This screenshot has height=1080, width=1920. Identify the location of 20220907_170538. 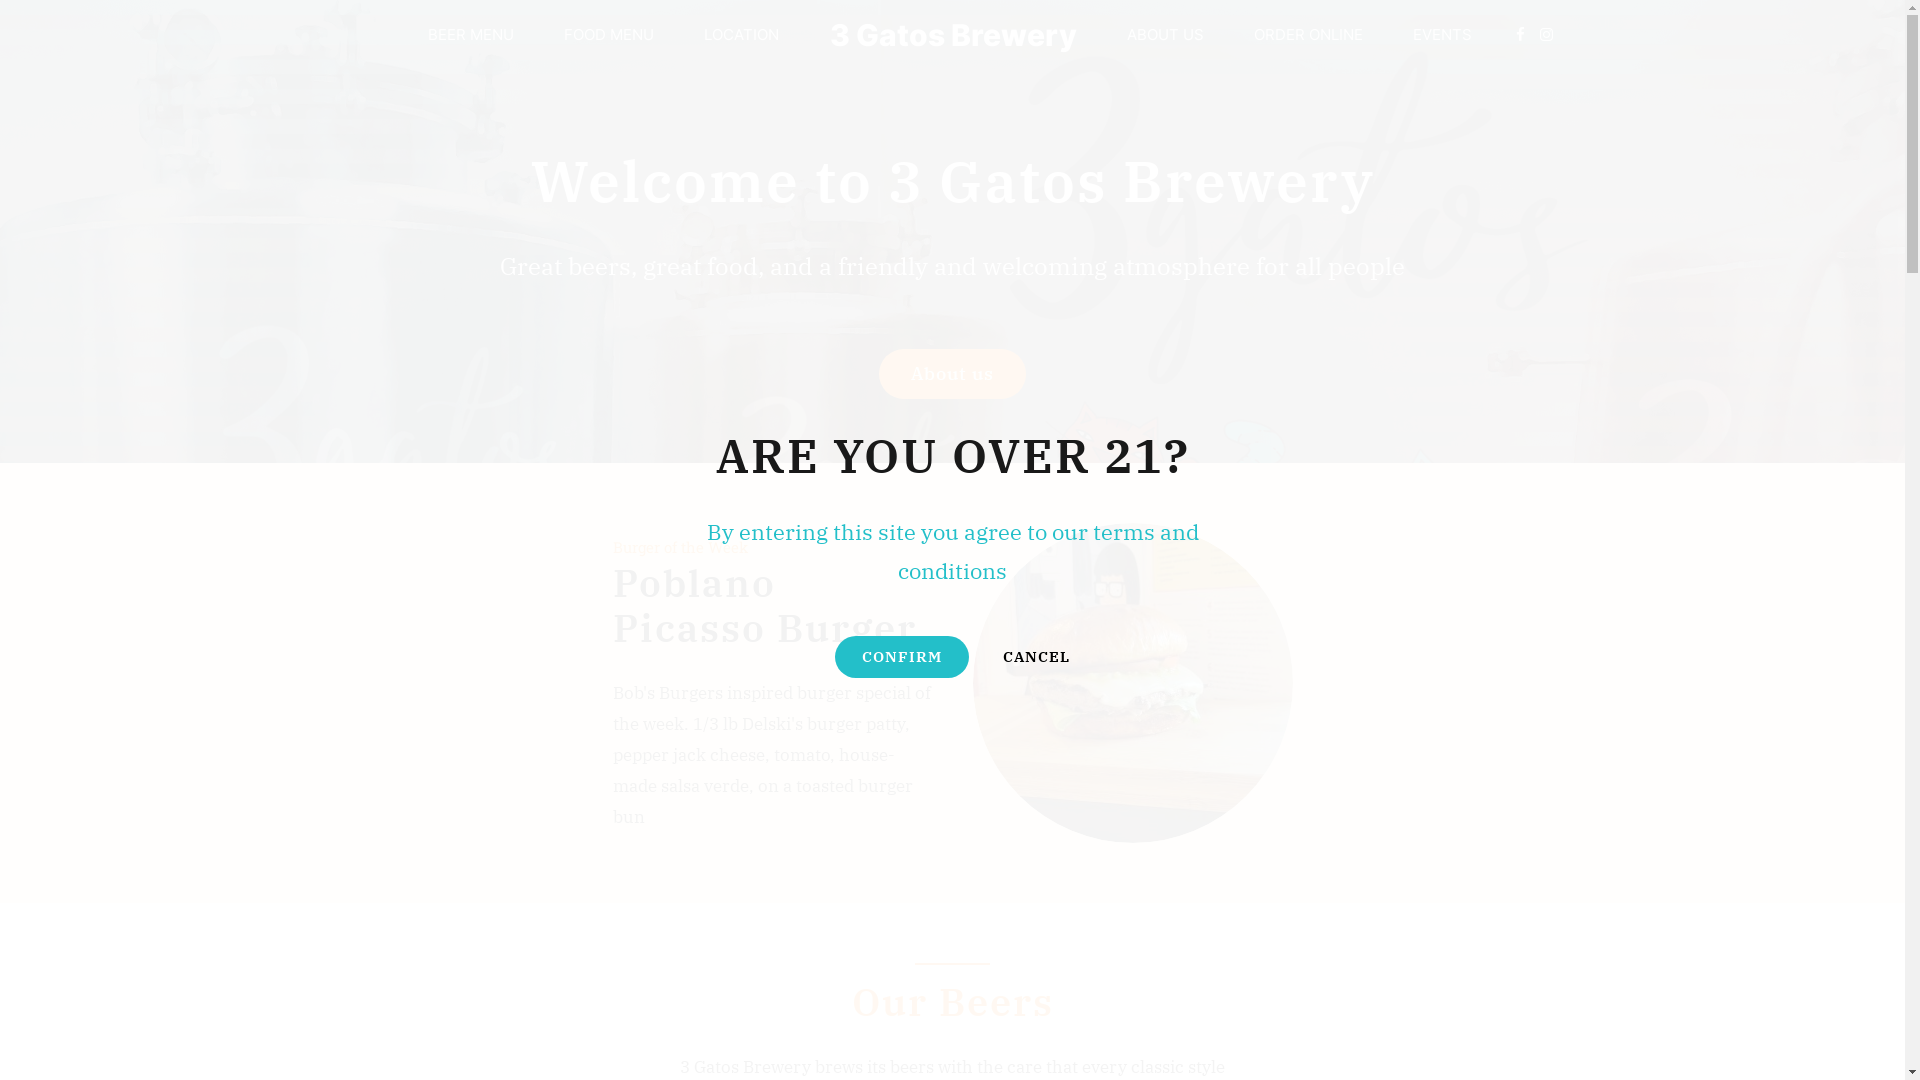
(1132, 683).